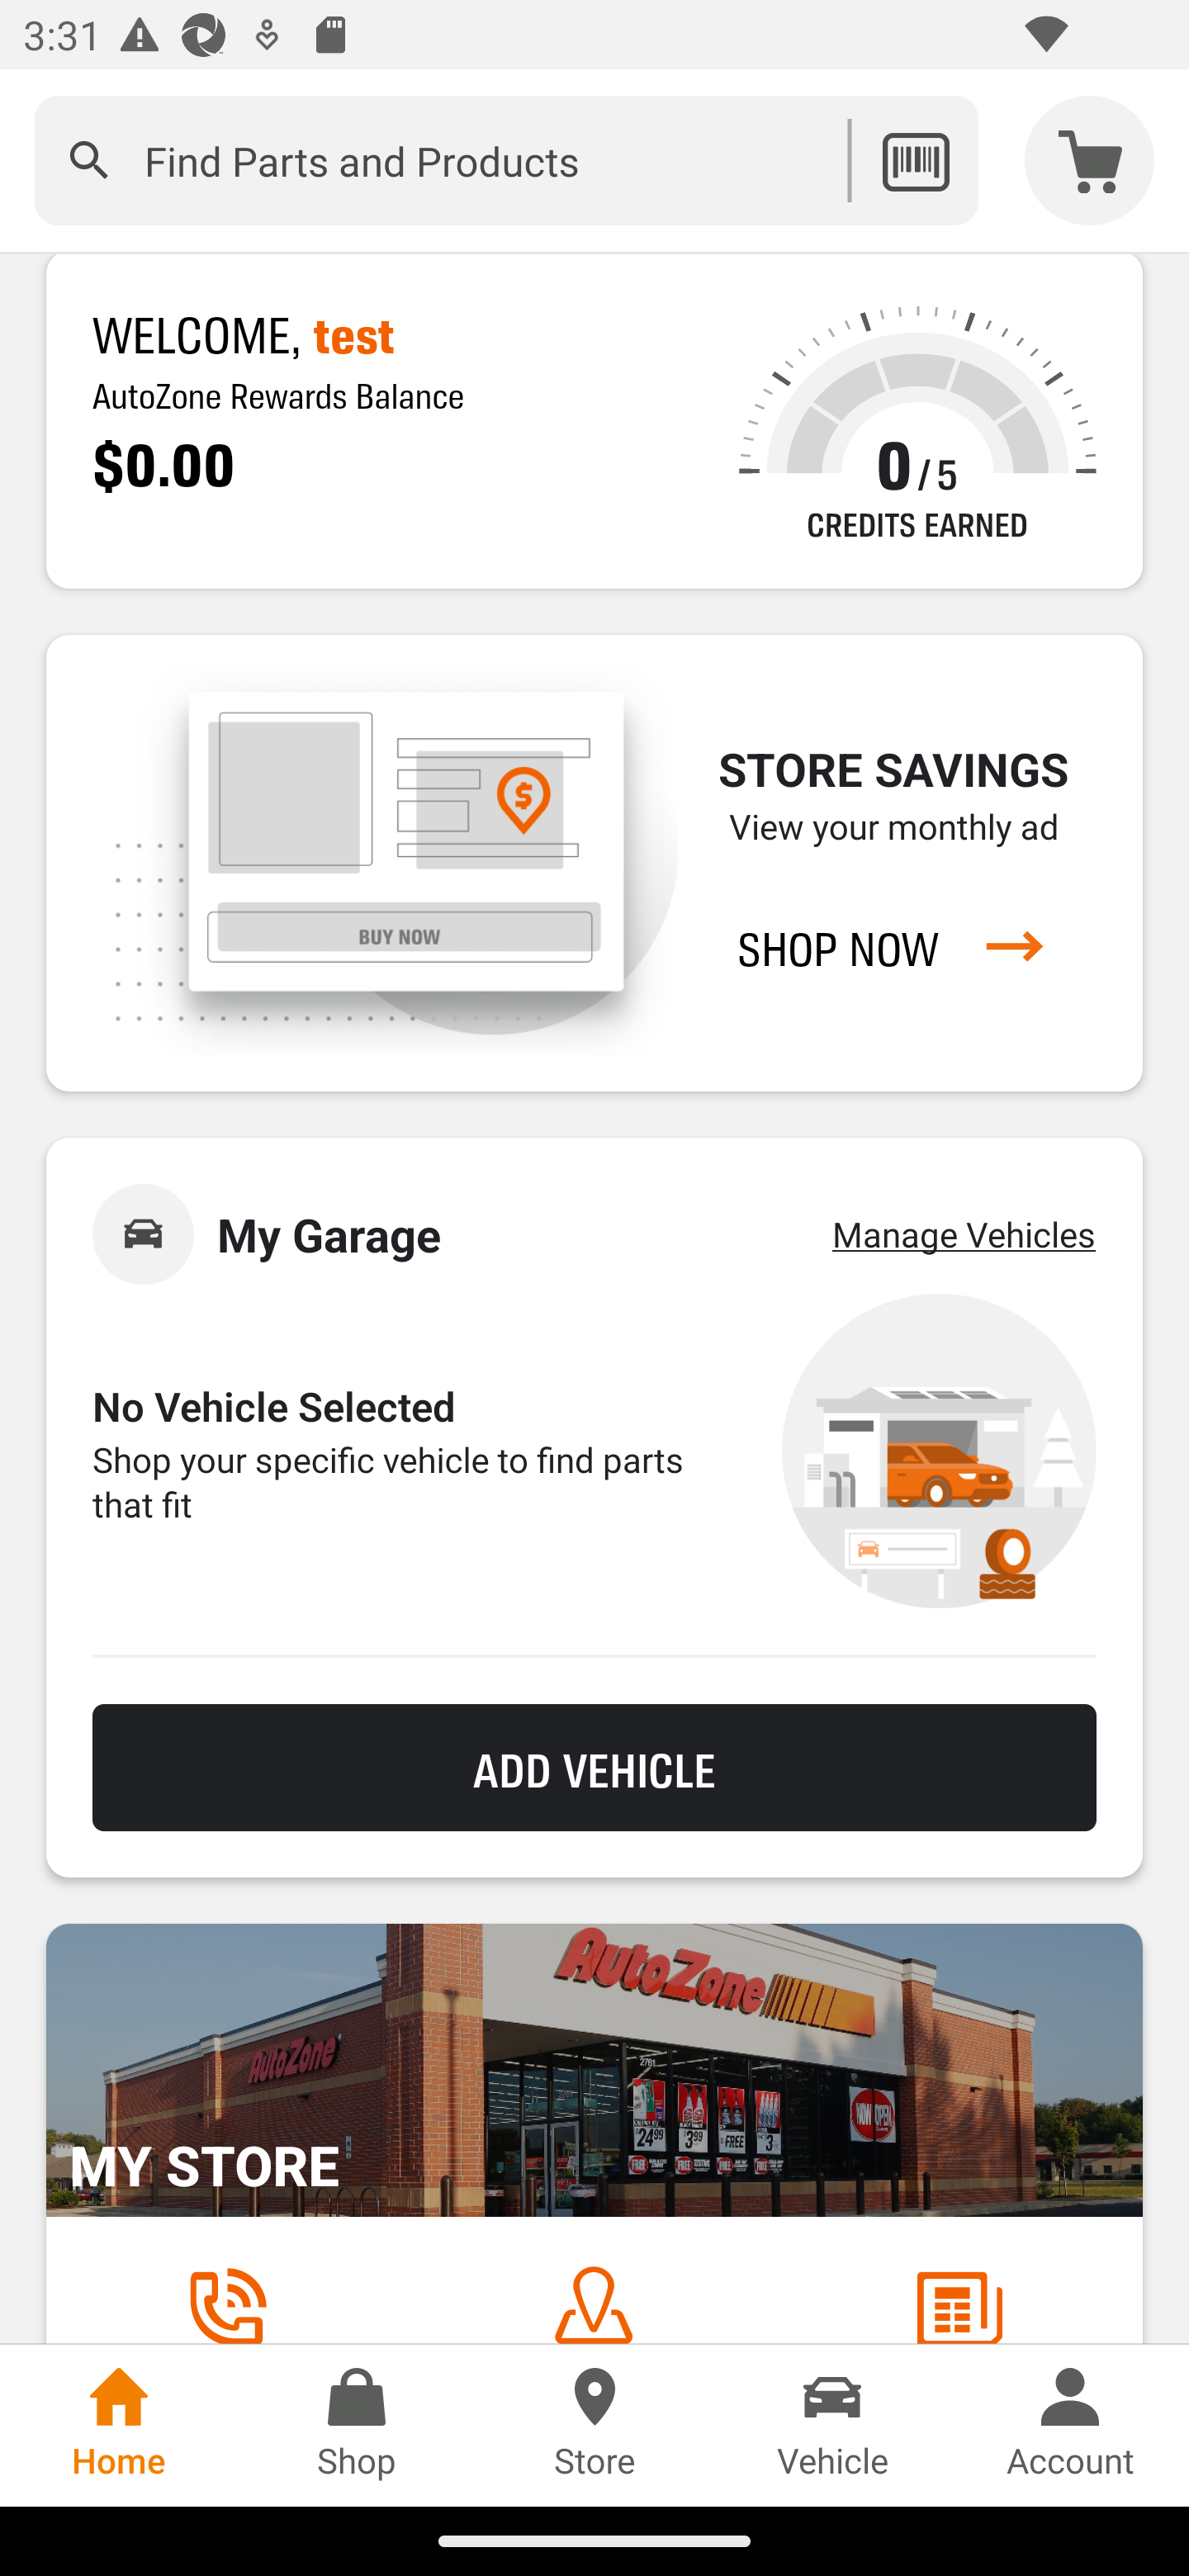 Image resolution: width=1189 pixels, height=2576 pixels. What do you see at coordinates (593, 2304) in the screenshot?
I see `Directions ` at bounding box center [593, 2304].